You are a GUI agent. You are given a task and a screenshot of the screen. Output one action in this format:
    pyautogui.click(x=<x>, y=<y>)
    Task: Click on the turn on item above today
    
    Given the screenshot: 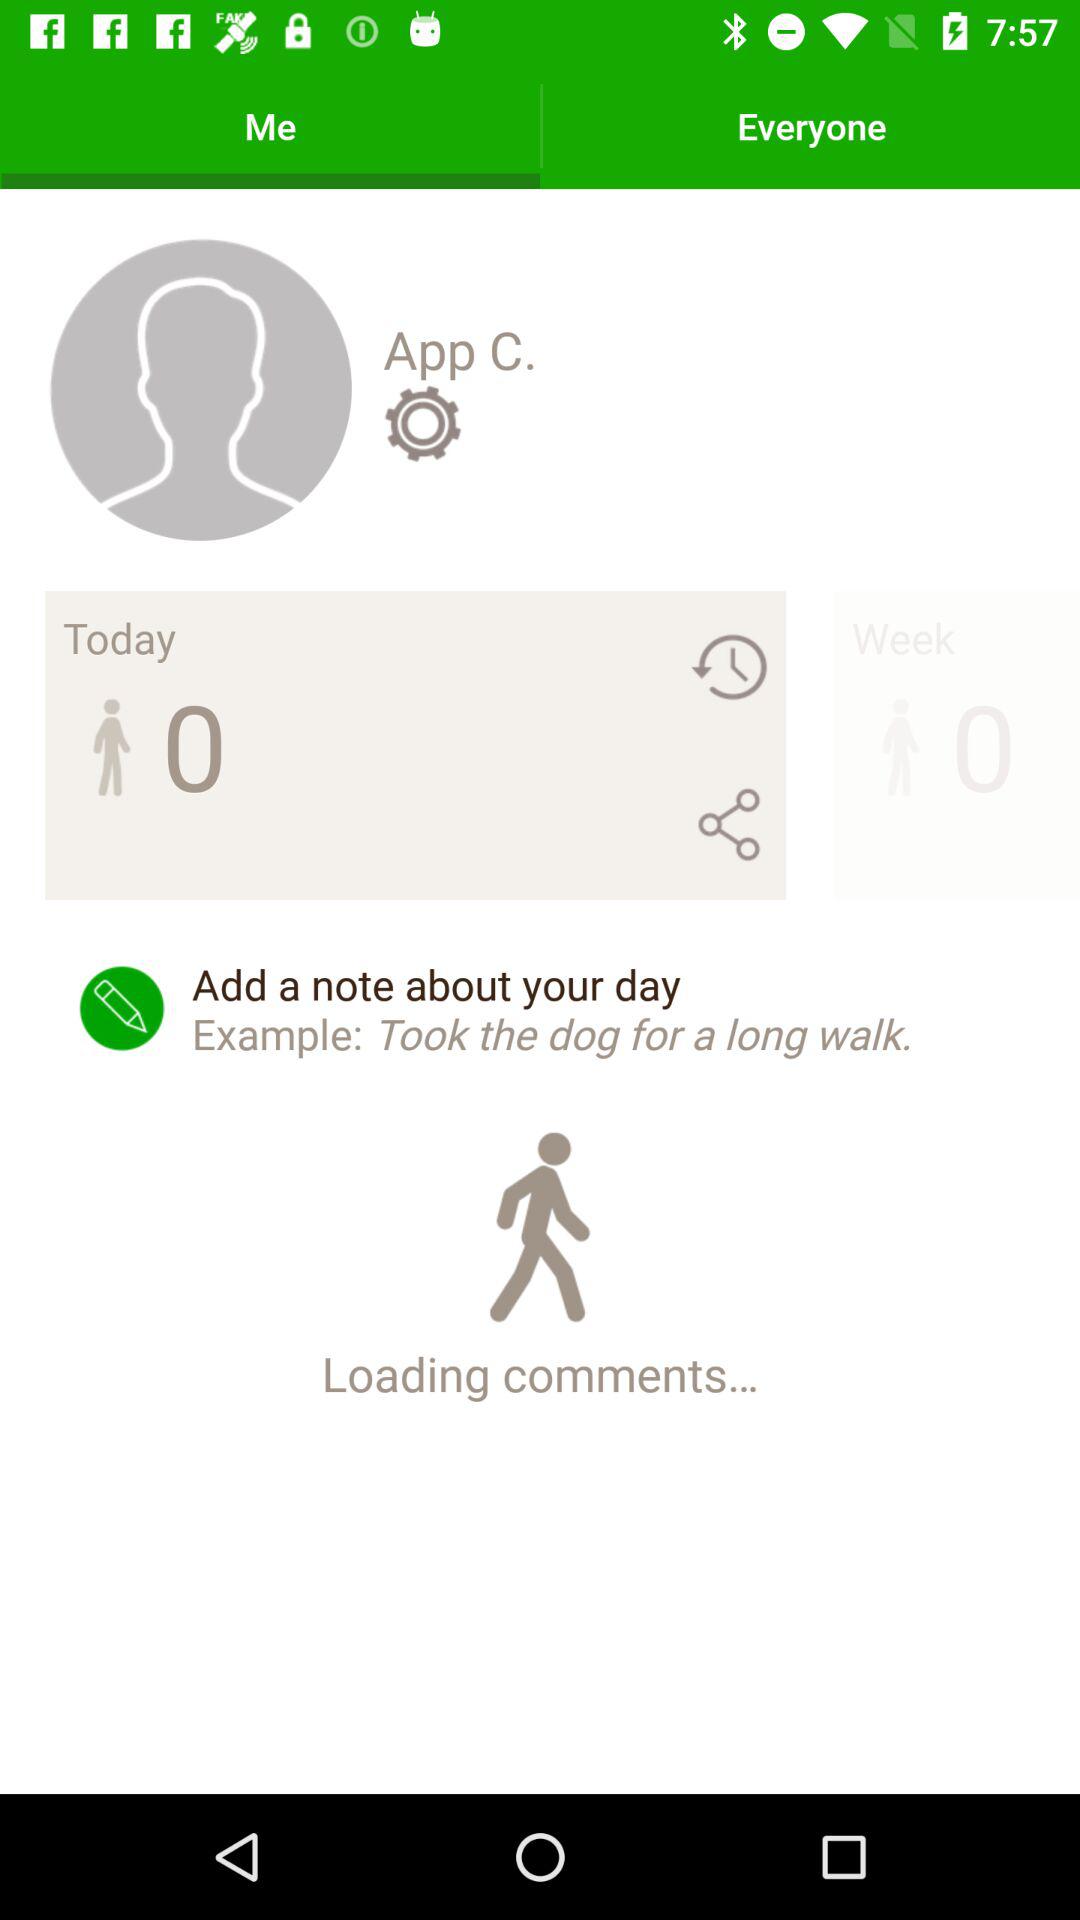 What is the action you would take?
    pyautogui.click(x=200, y=388)
    